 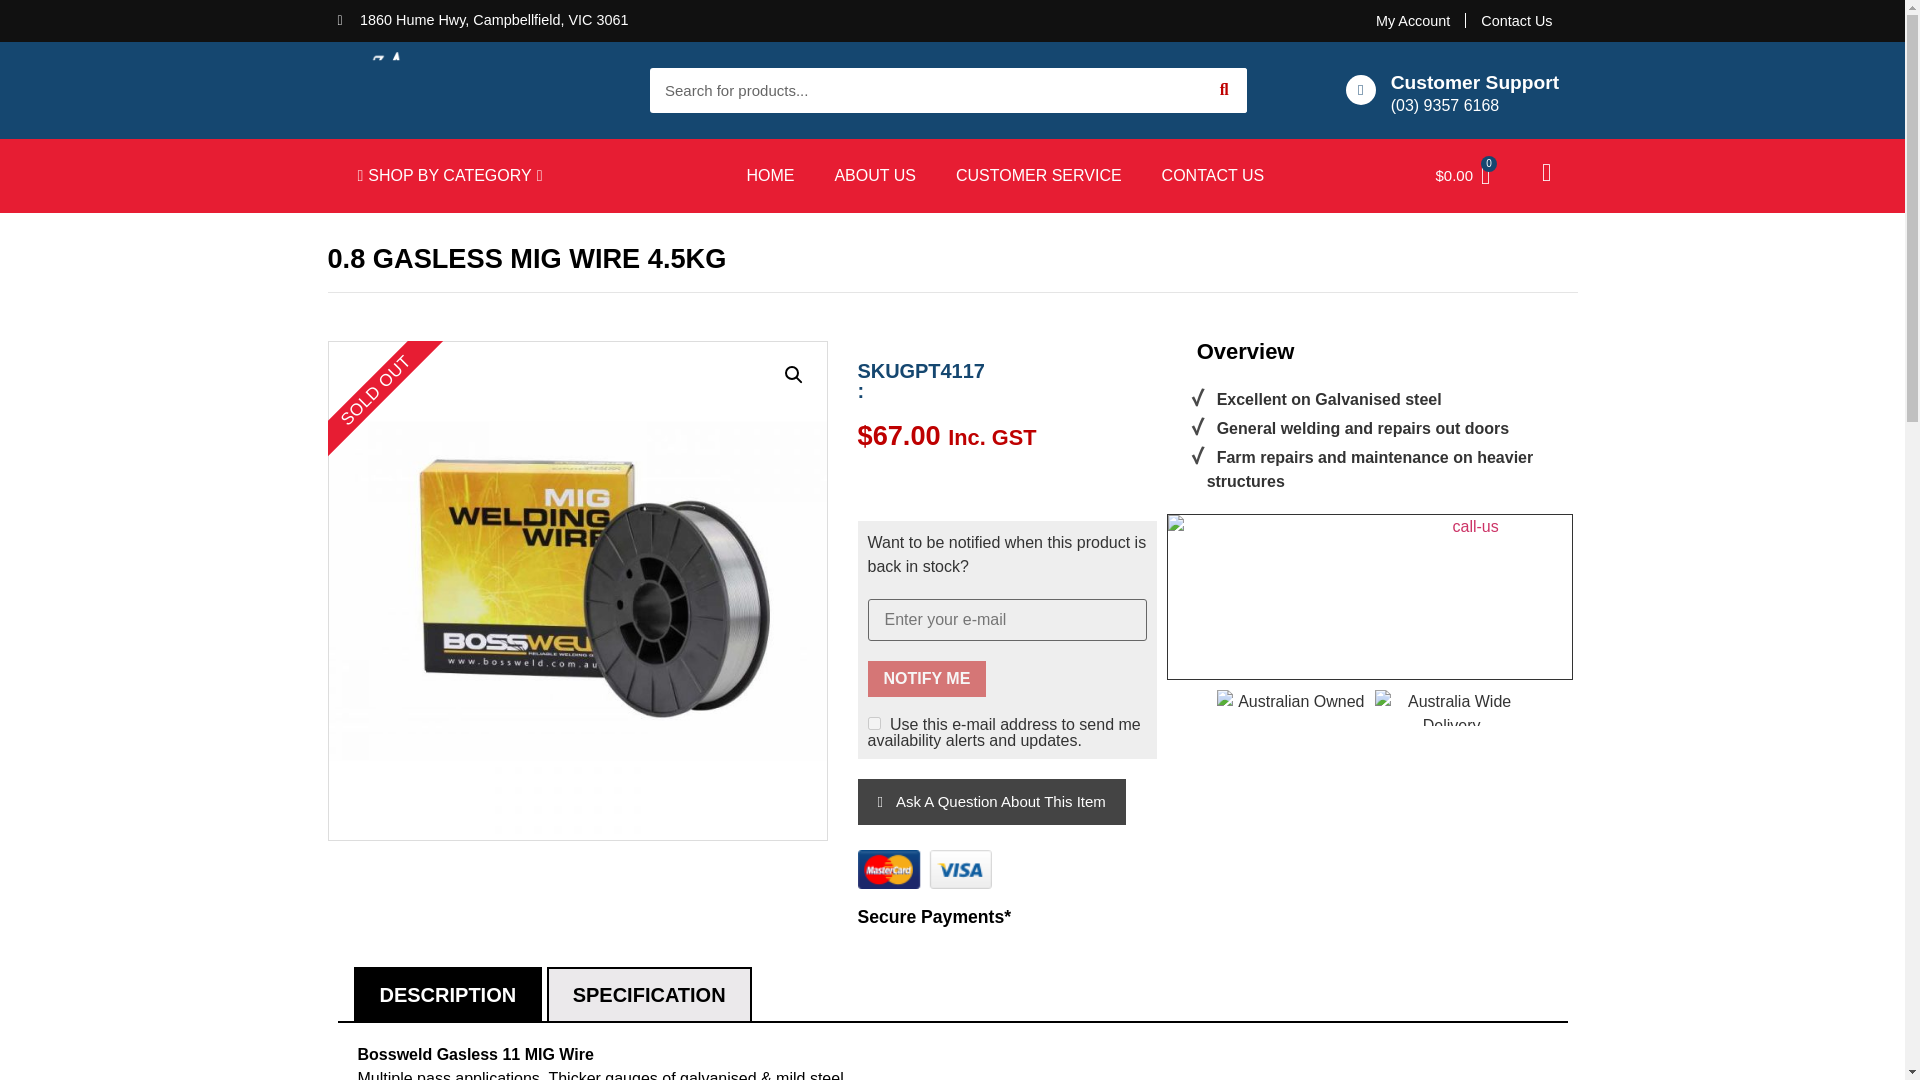 What do you see at coordinates (1412, 20) in the screenshot?
I see `My Account` at bounding box center [1412, 20].